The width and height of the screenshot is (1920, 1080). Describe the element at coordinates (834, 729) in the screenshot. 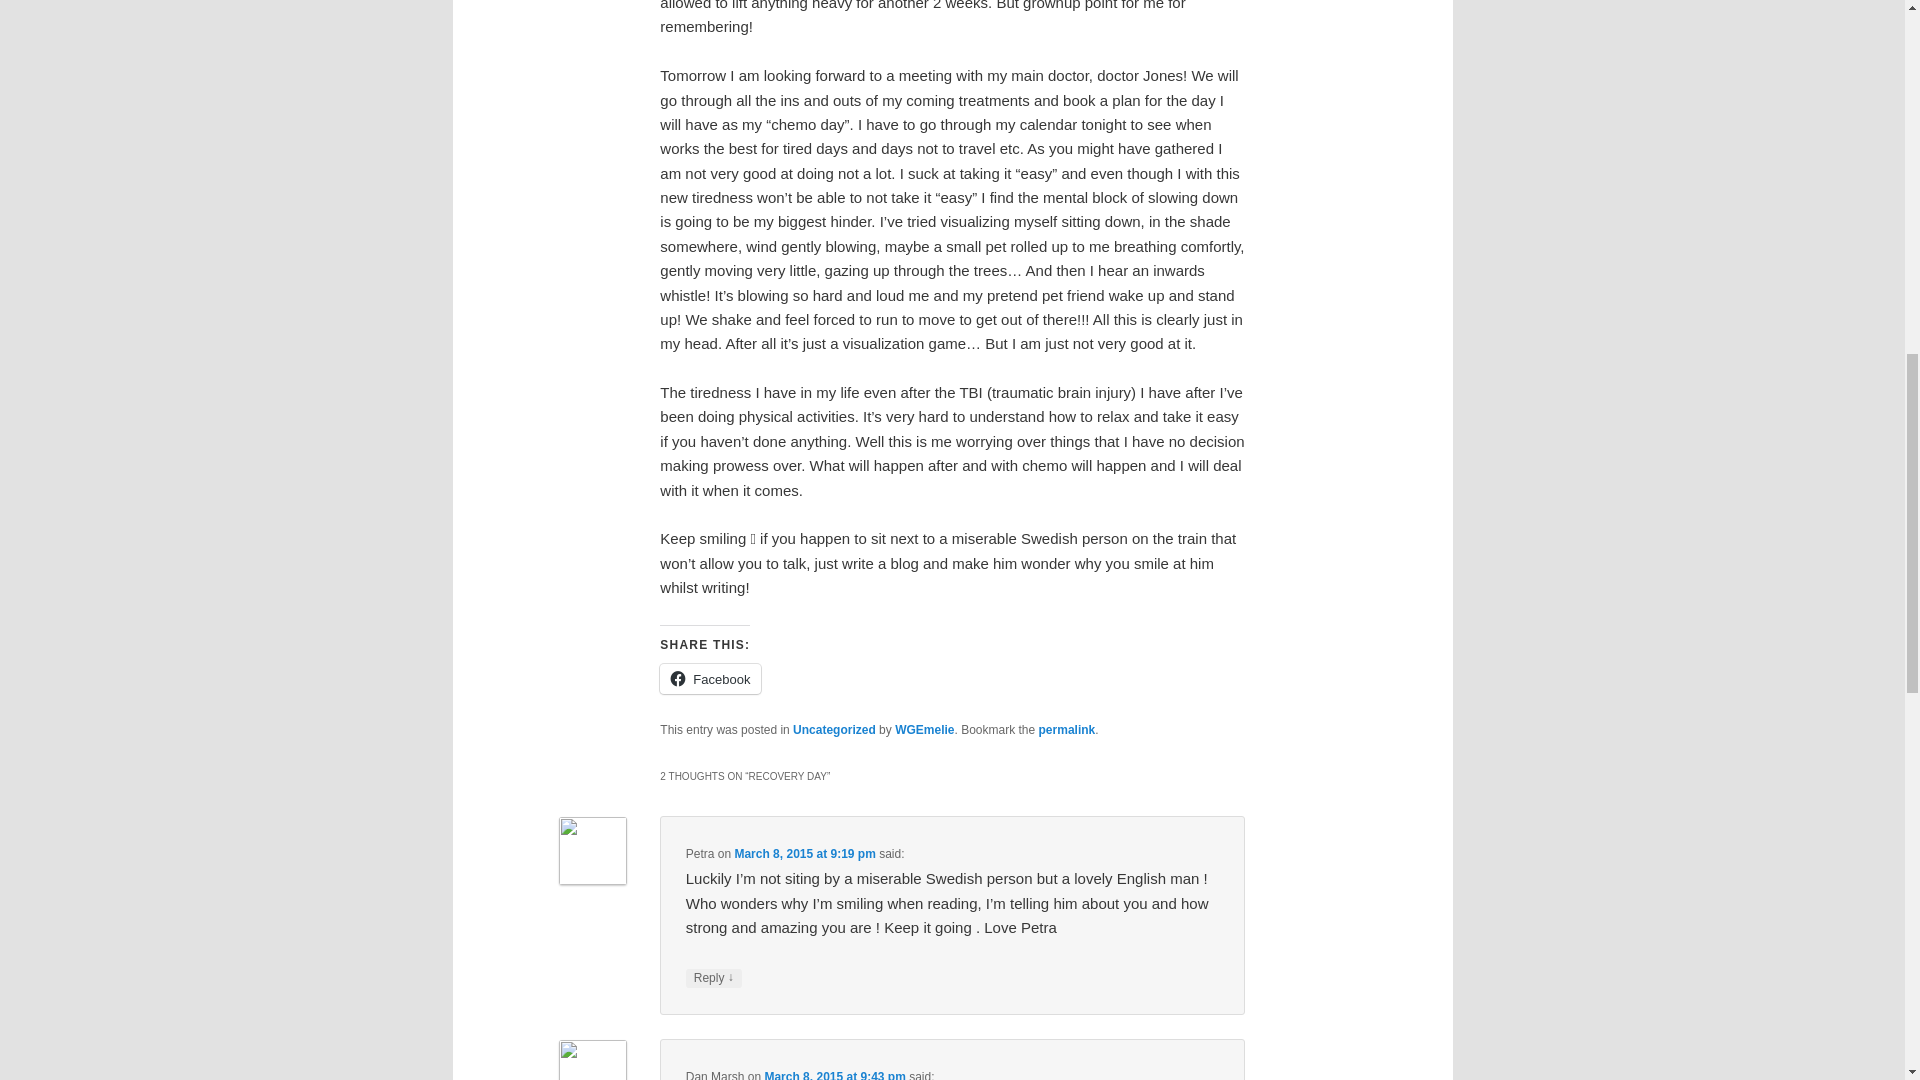

I see `Uncategorized` at that location.